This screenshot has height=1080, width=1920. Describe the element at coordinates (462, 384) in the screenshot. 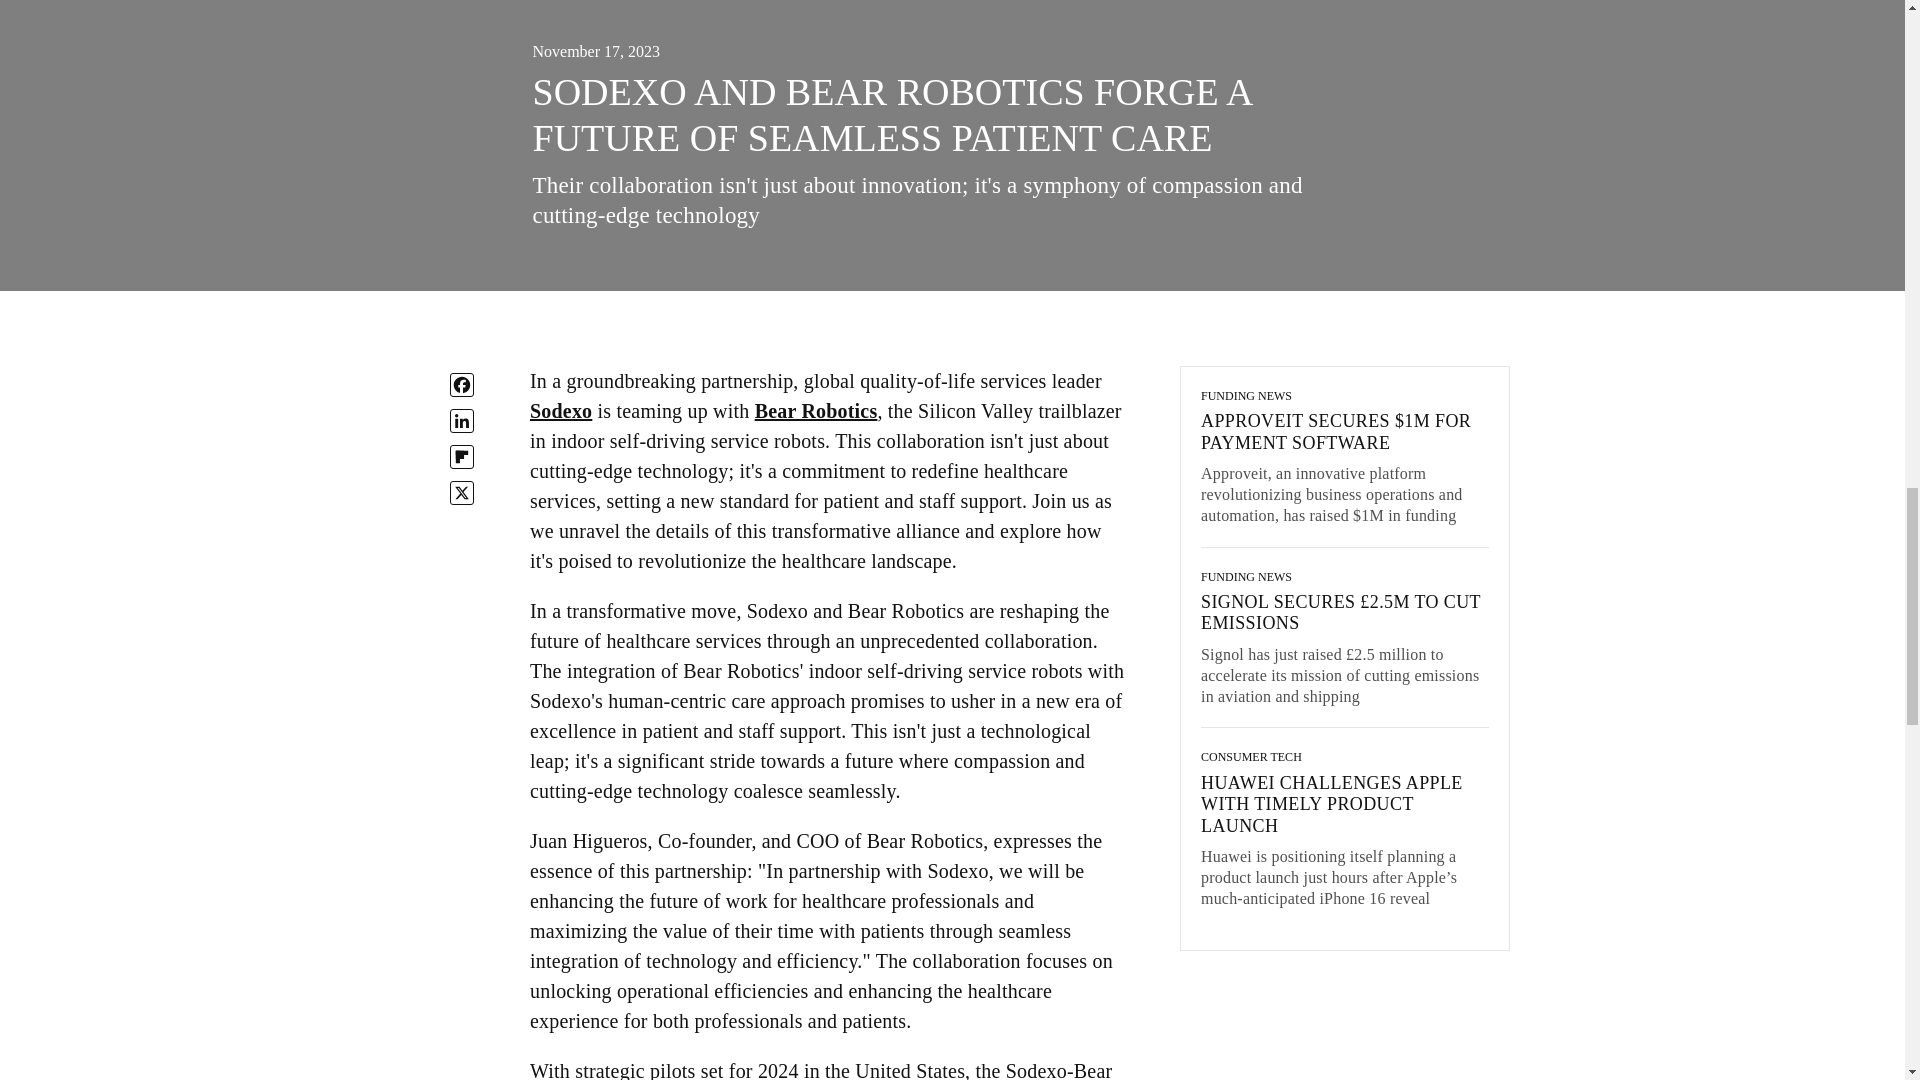

I see `Facebook` at that location.